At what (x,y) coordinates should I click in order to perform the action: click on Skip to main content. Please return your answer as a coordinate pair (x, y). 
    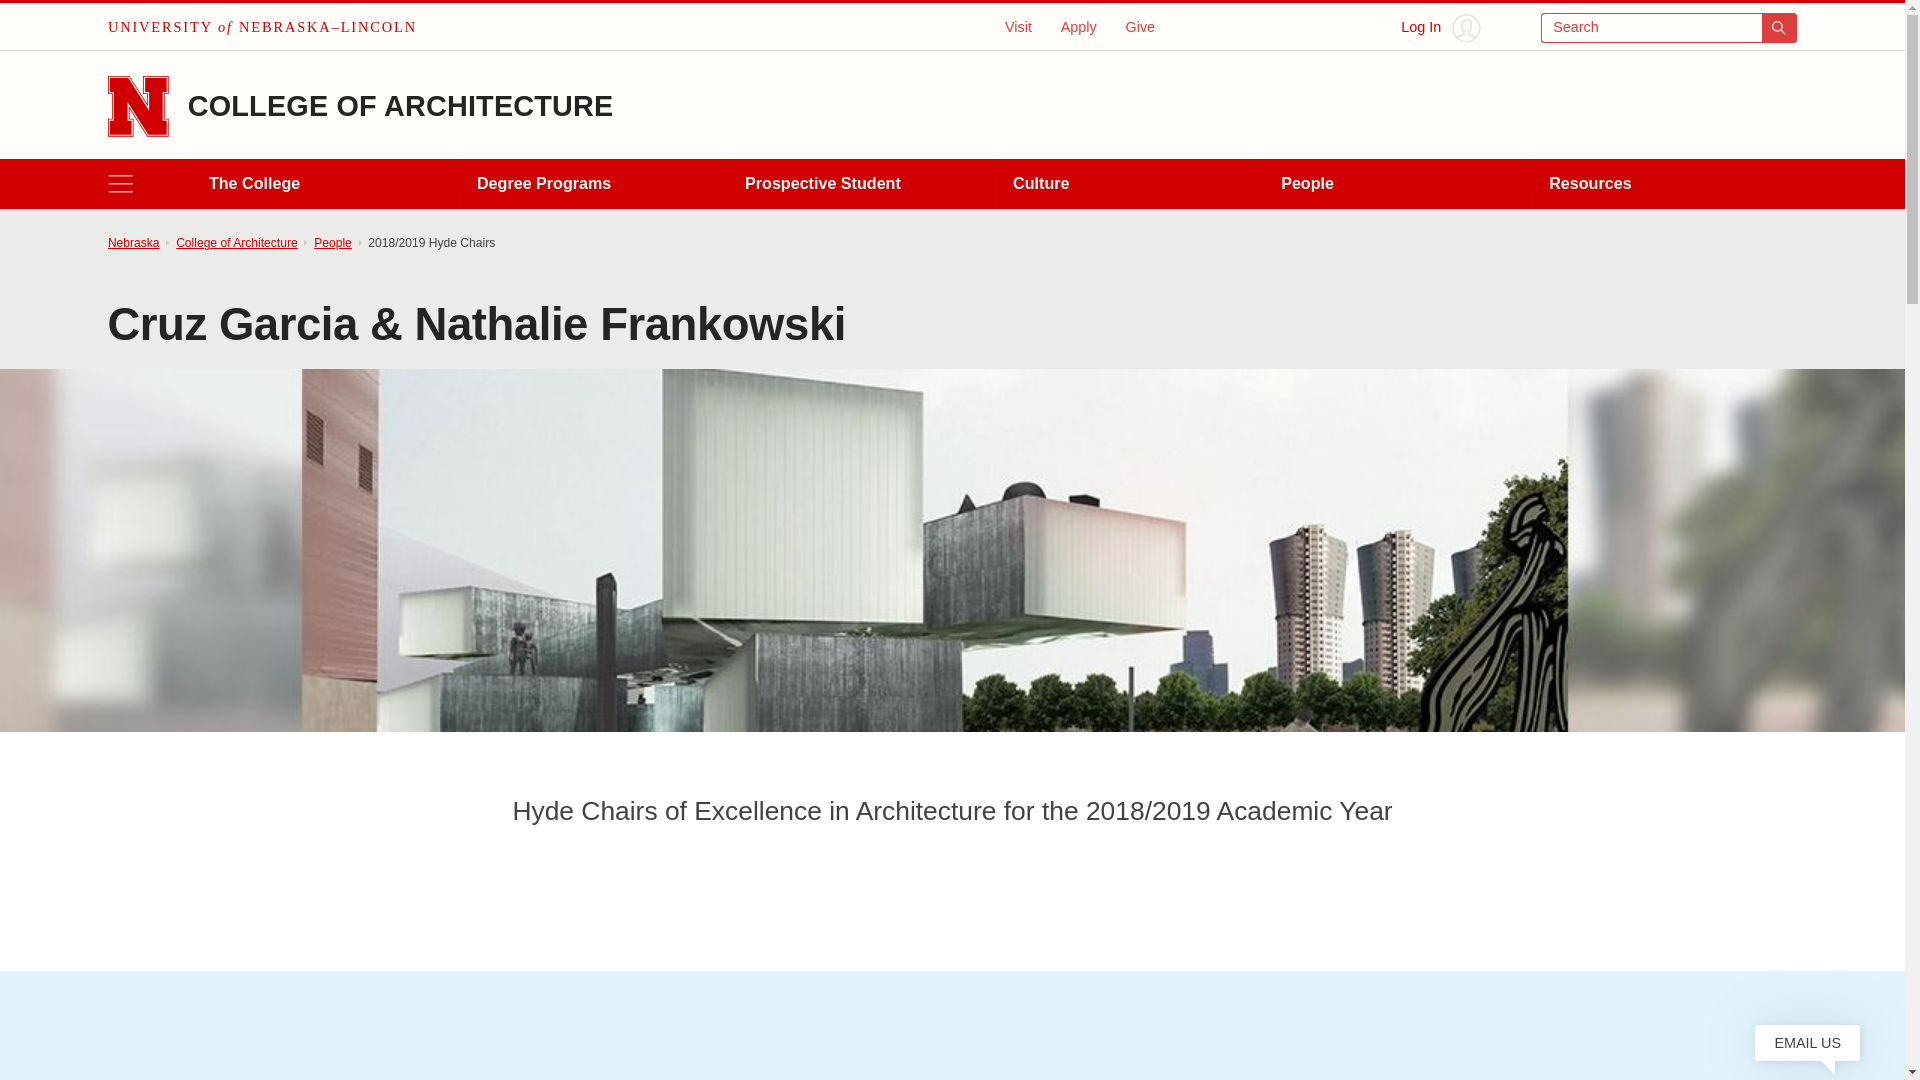
    Looking at the image, I should click on (26, 21).